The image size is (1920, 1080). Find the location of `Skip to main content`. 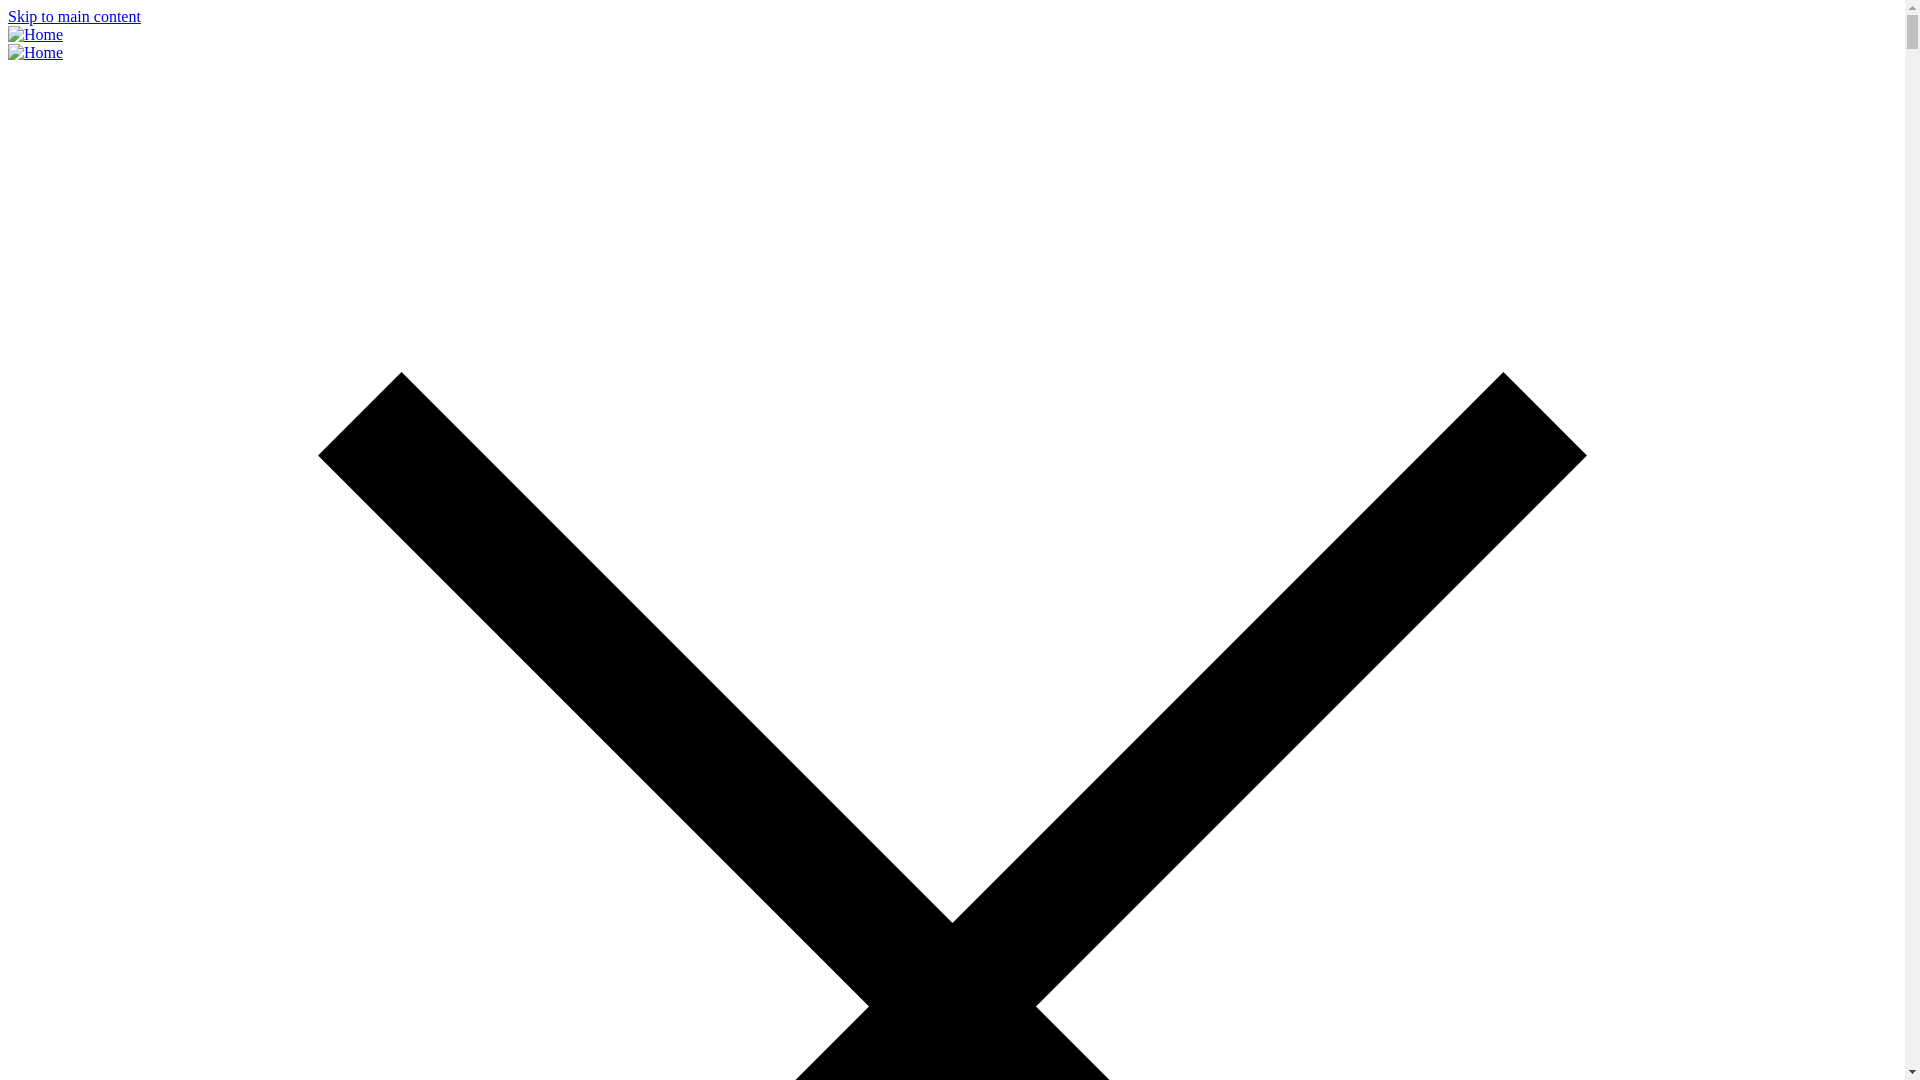

Skip to main content is located at coordinates (74, 16).